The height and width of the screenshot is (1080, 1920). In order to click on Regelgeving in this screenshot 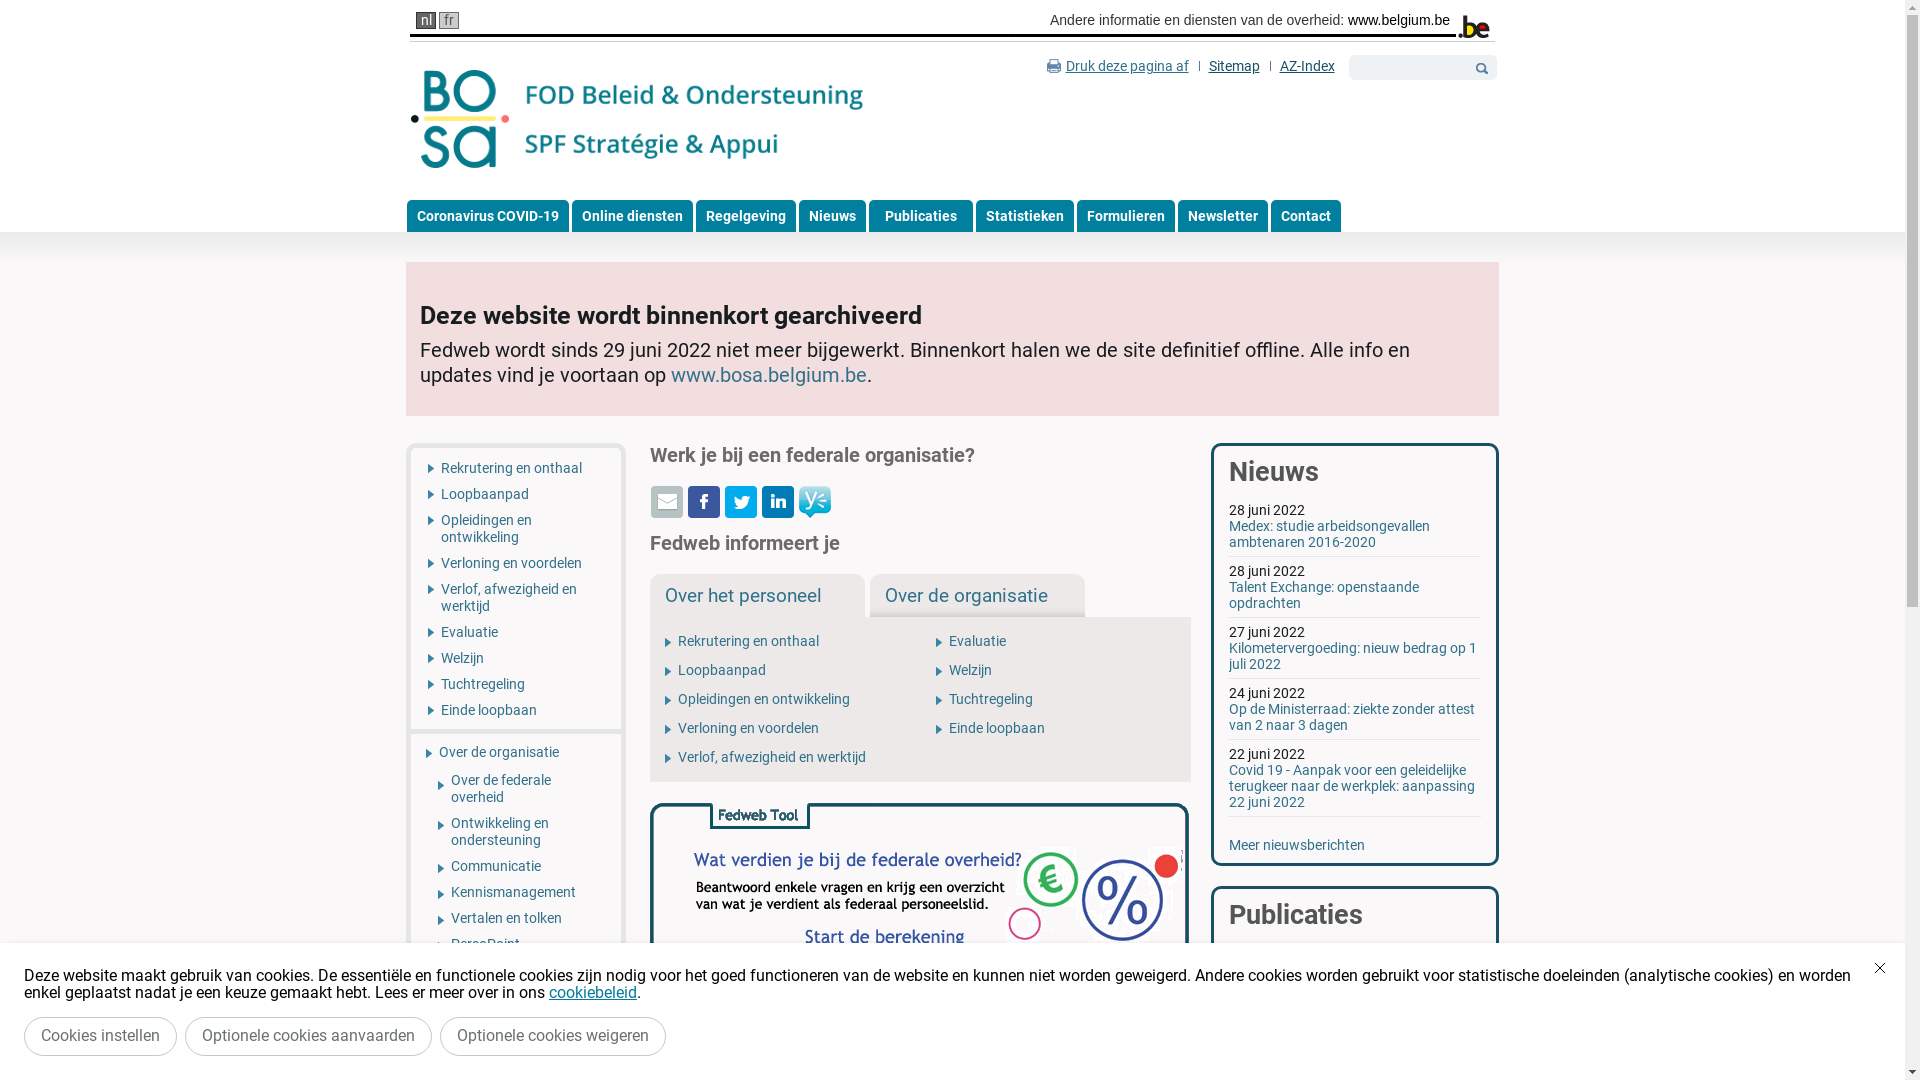, I will do `click(746, 216)`.